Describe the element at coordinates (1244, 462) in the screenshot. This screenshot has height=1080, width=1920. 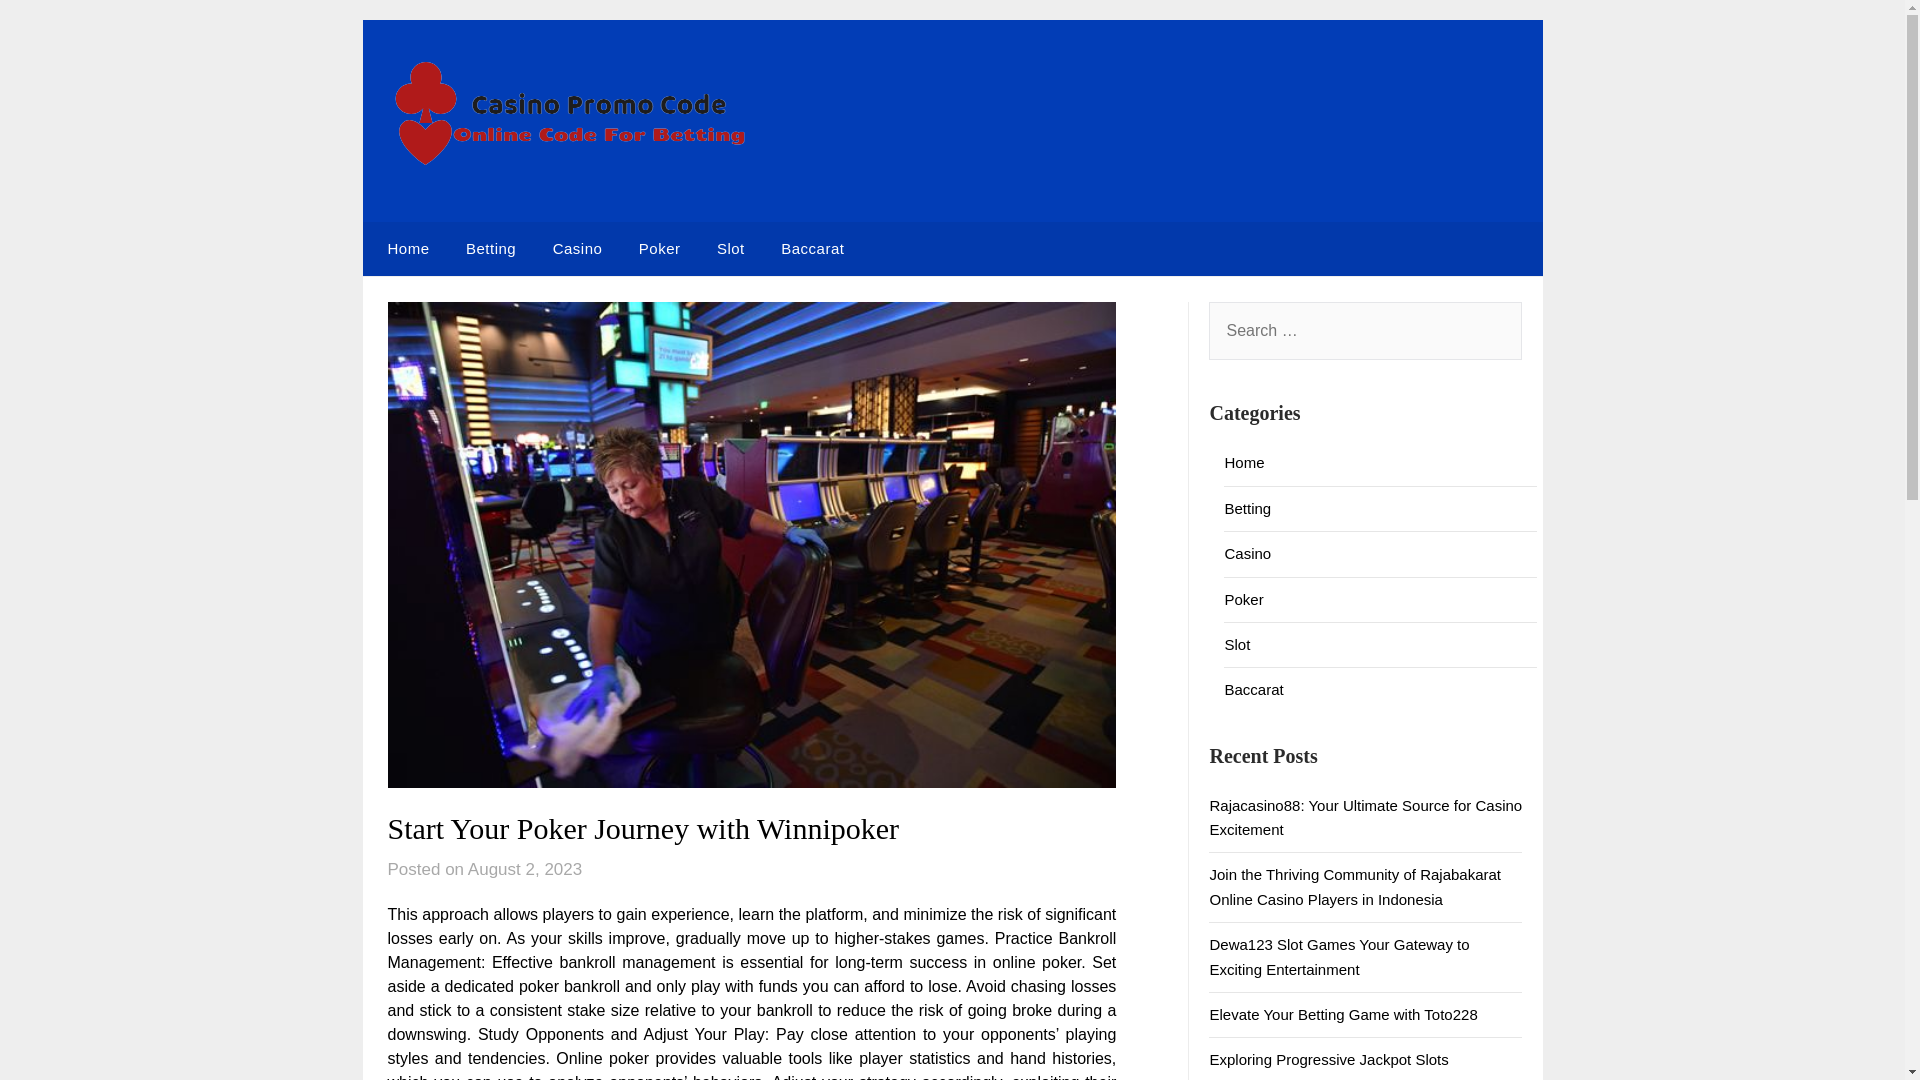
I see `Home` at that location.